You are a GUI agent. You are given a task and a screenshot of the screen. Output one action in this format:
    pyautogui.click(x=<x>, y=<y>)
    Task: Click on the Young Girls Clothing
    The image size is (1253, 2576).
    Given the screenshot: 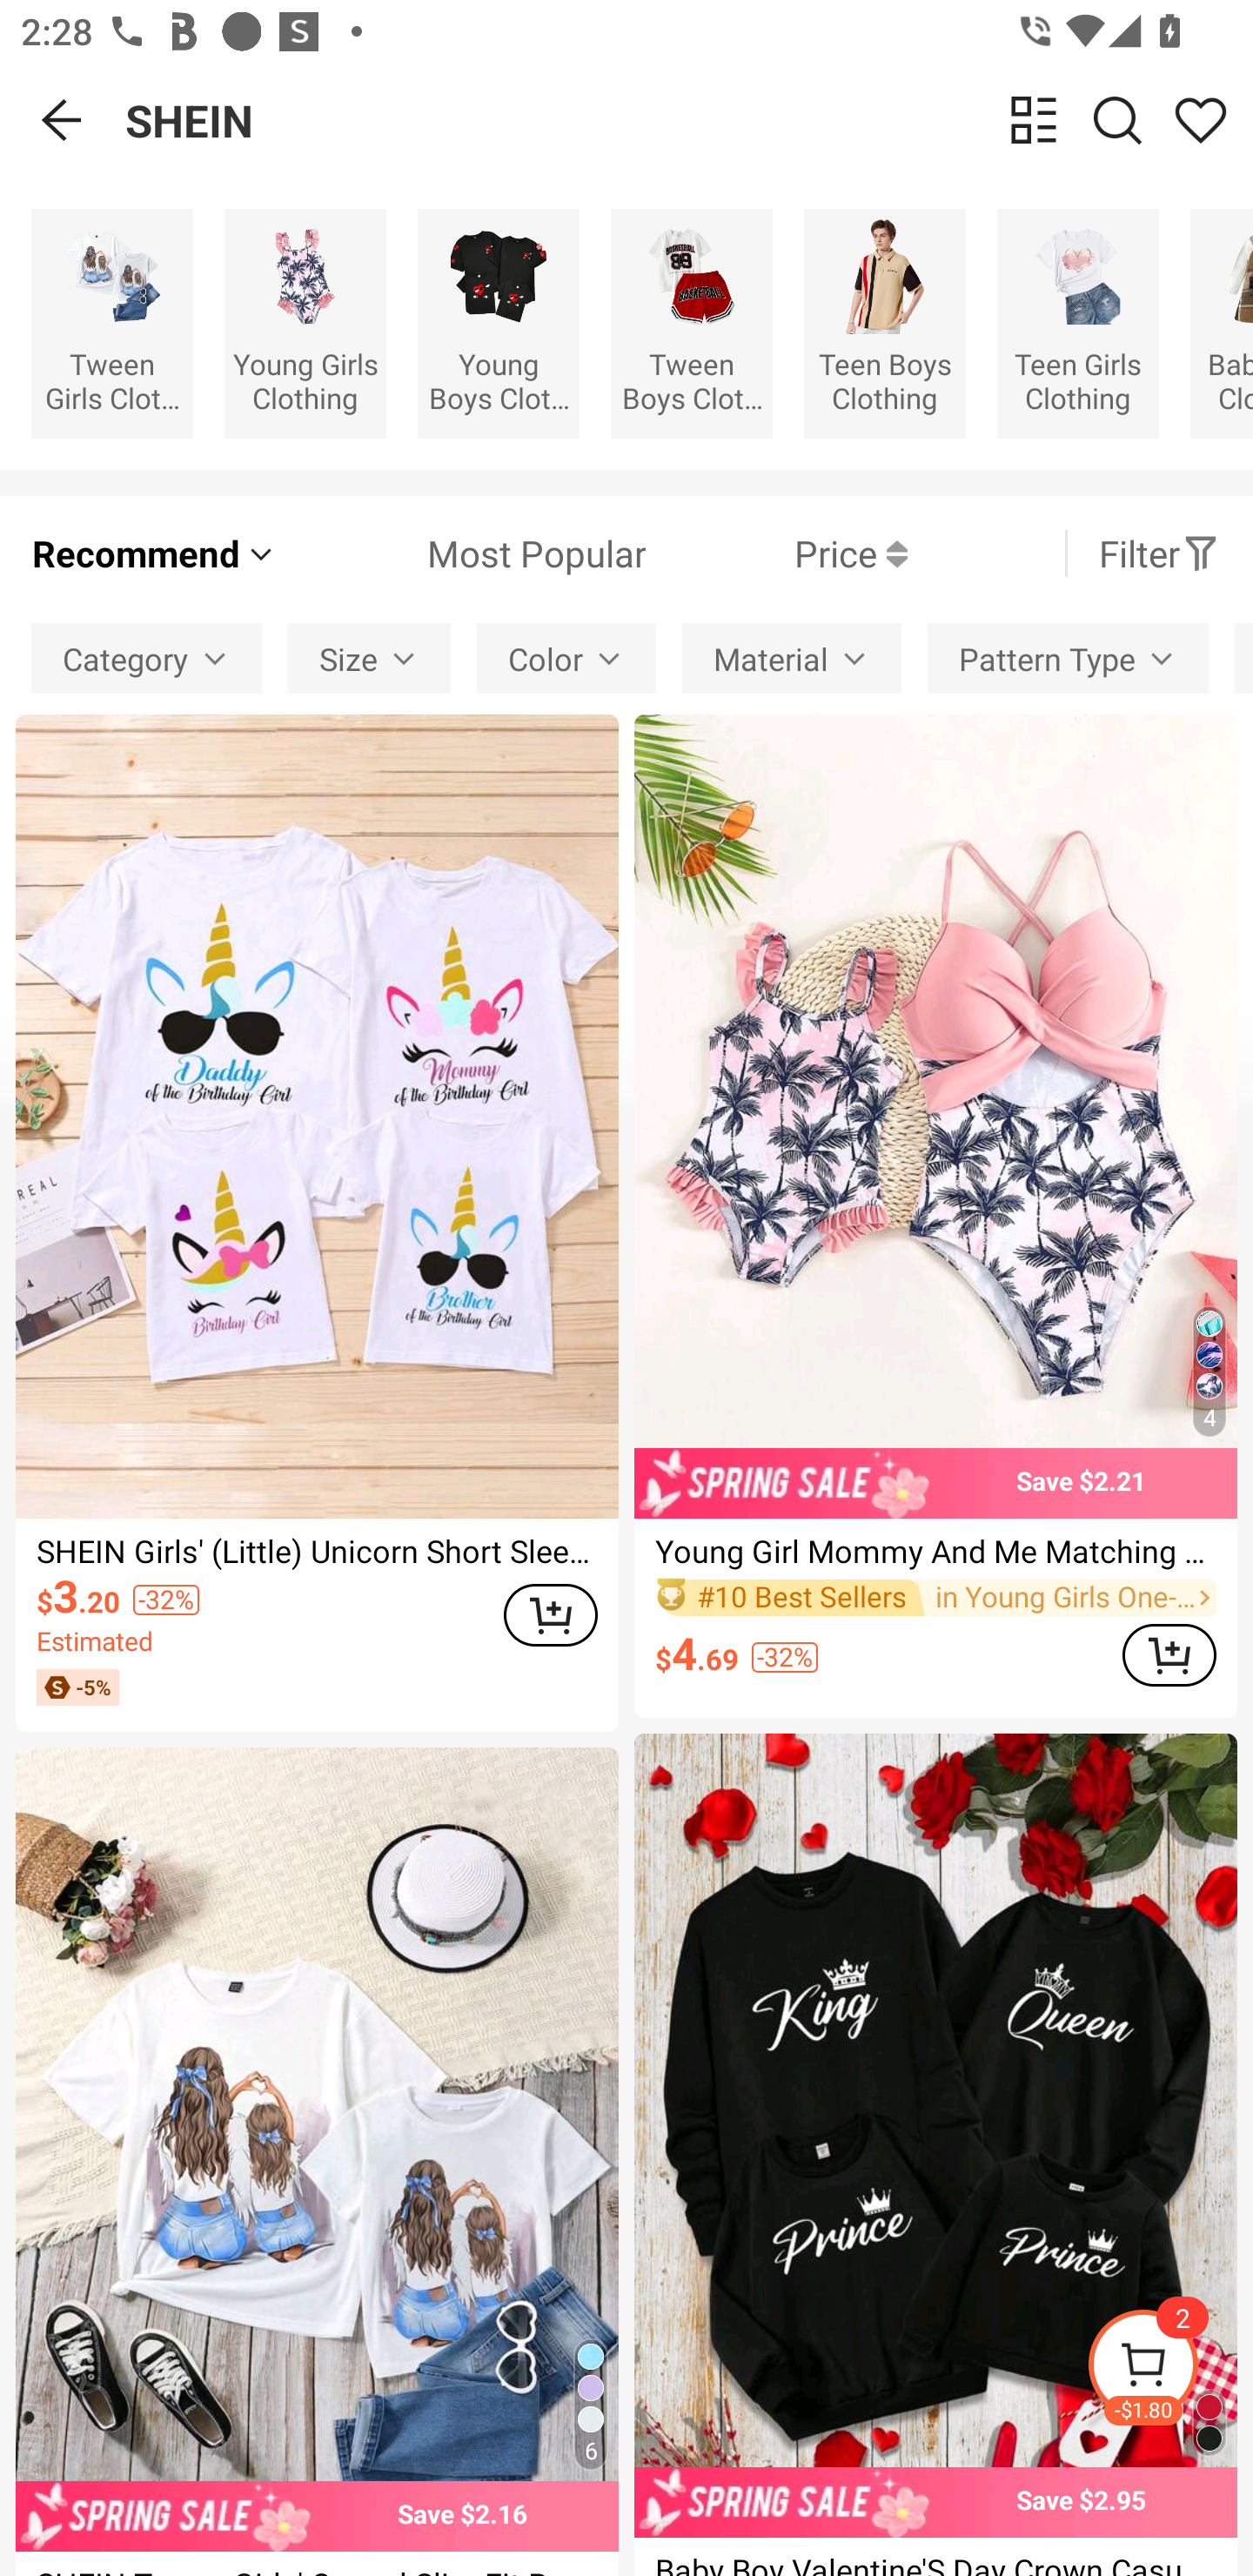 What is the action you would take?
    pyautogui.click(x=305, y=323)
    